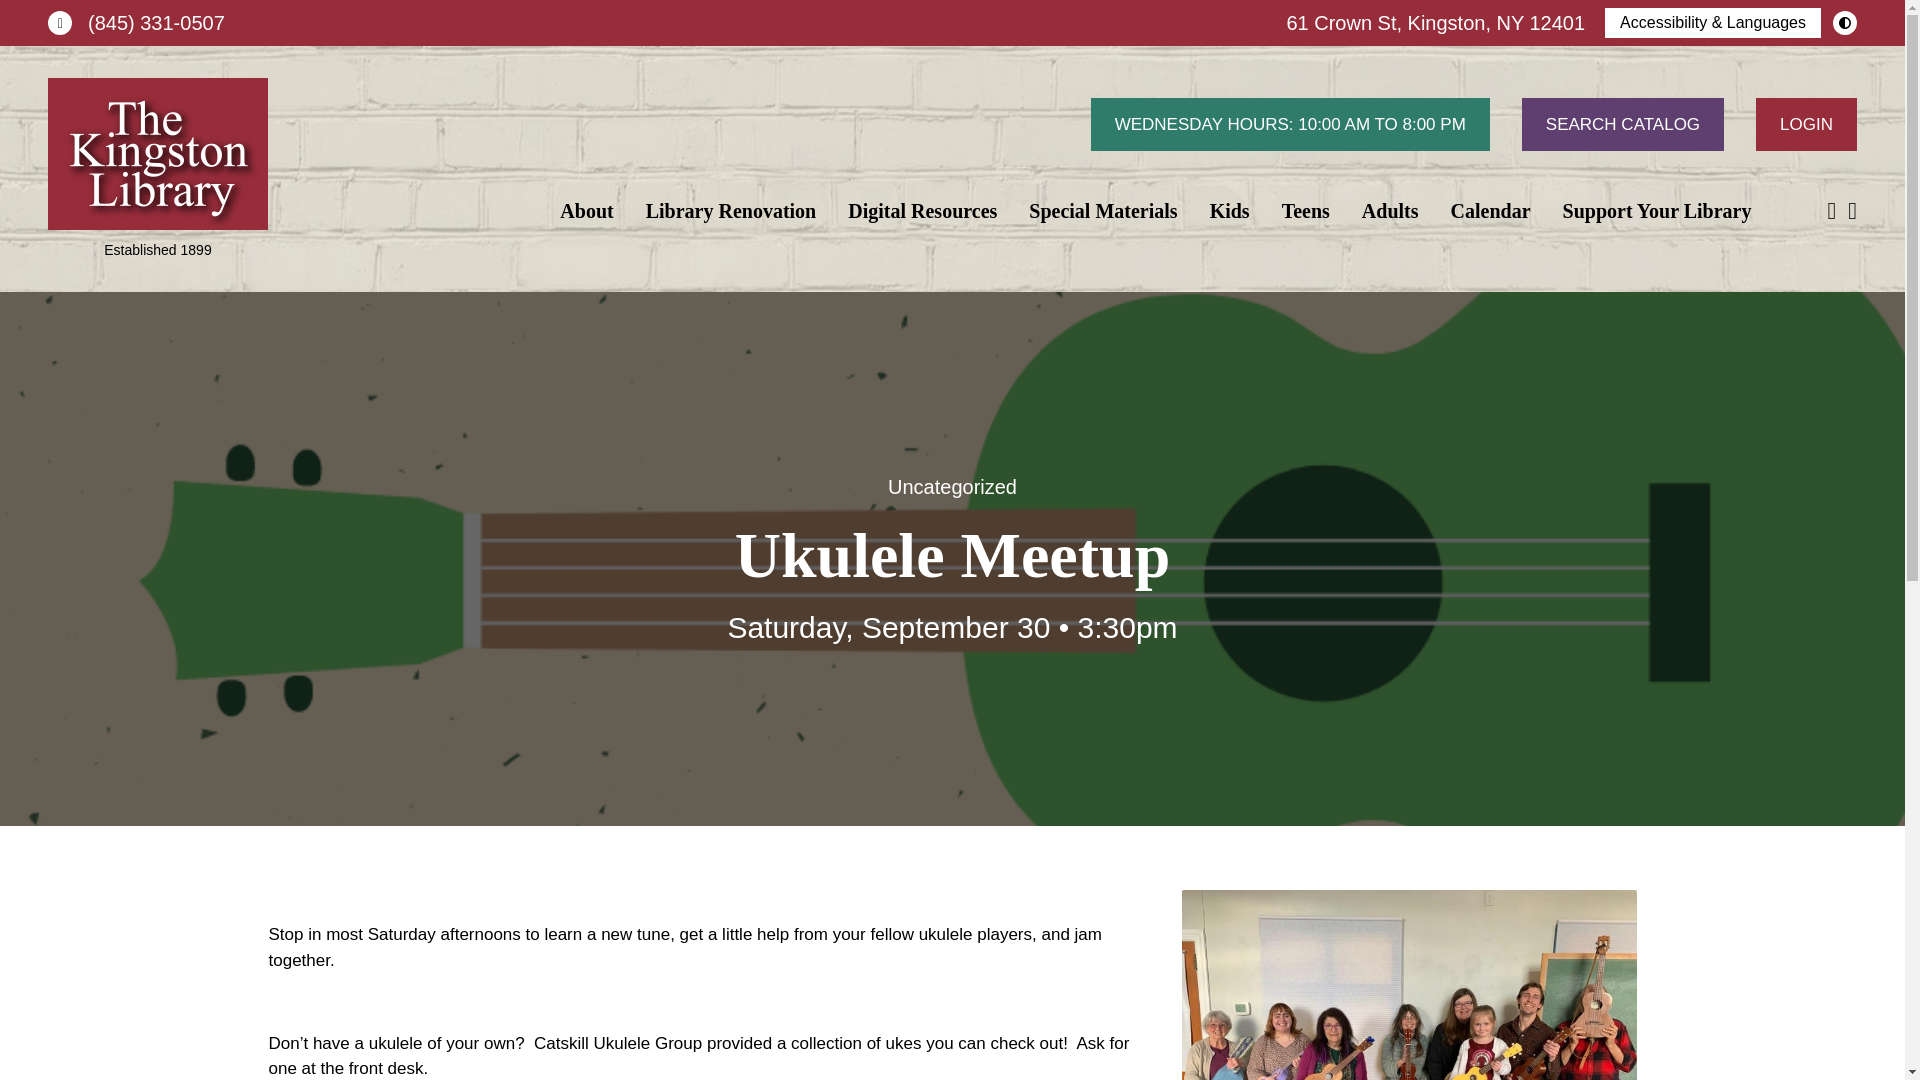  What do you see at coordinates (1831, 210) in the screenshot?
I see `Facebook` at bounding box center [1831, 210].